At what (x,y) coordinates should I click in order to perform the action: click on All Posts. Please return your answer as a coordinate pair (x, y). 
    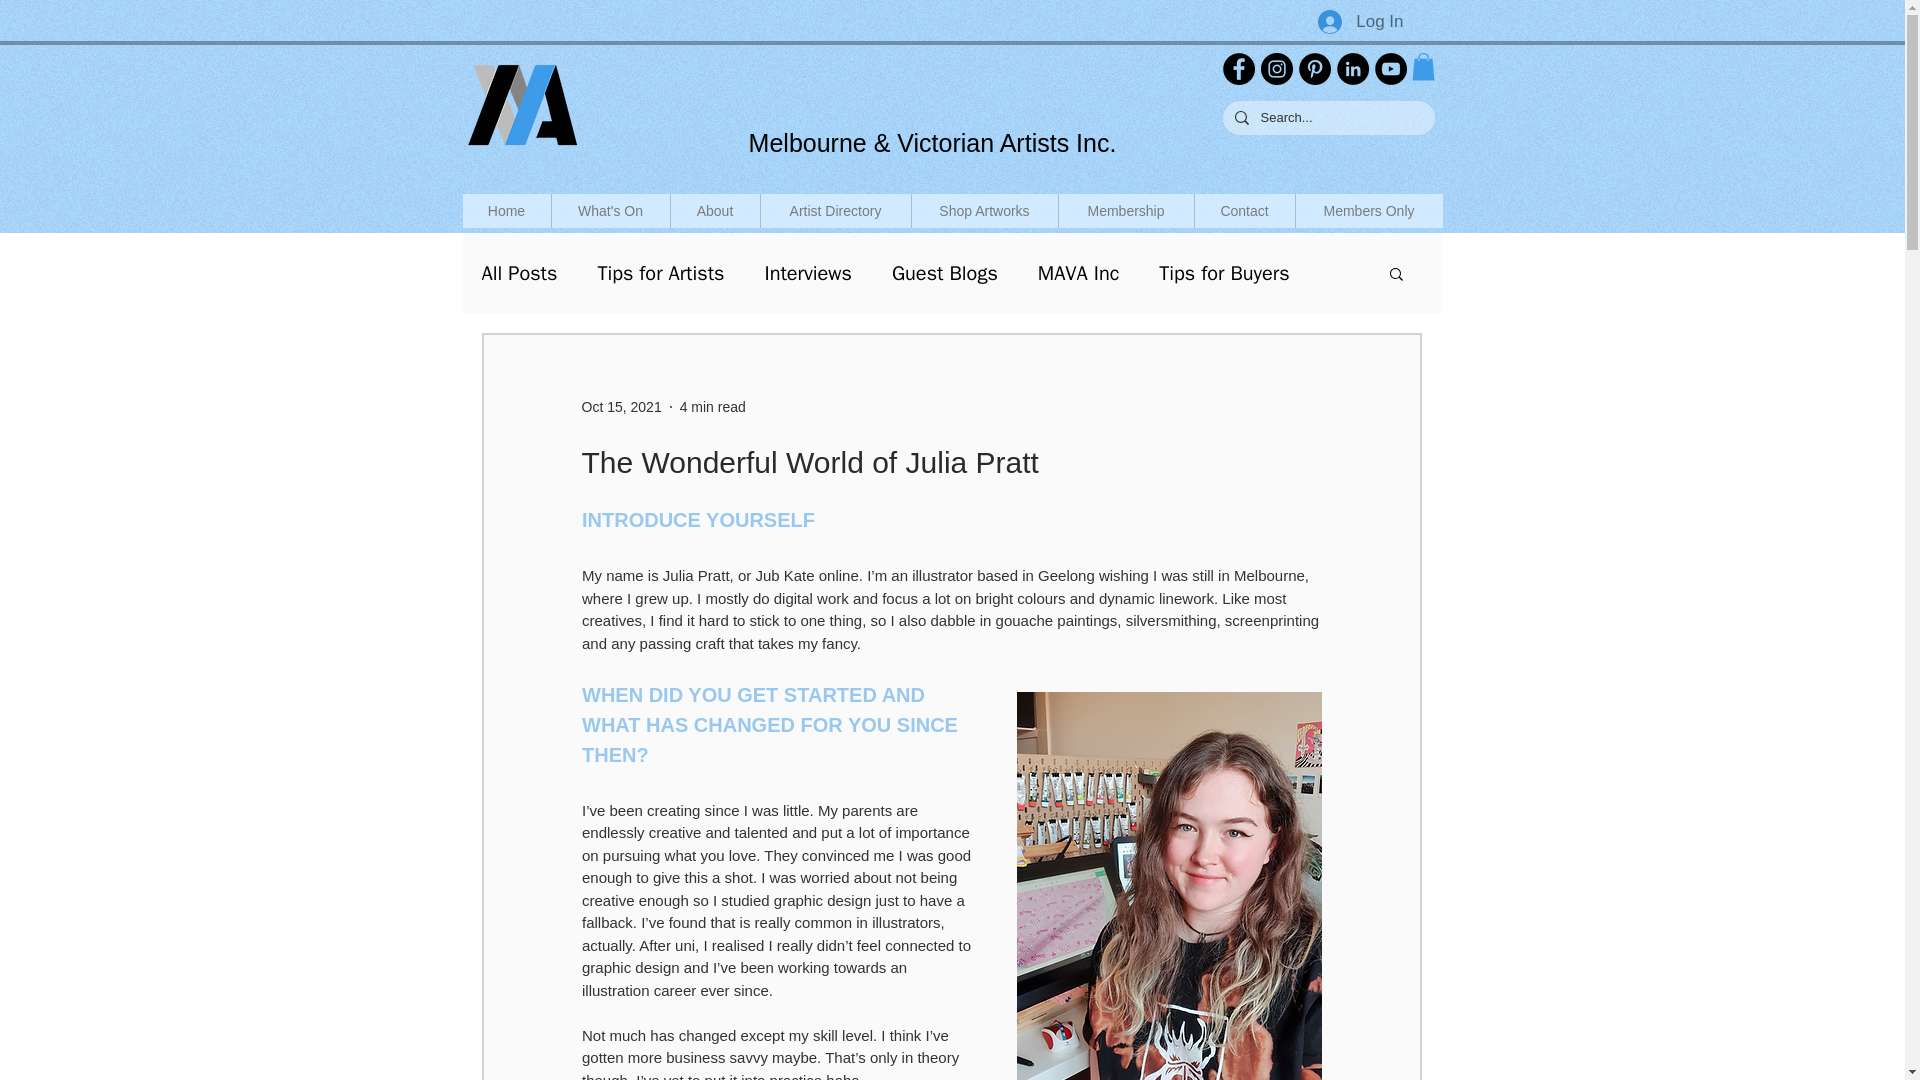
    Looking at the image, I should click on (520, 274).